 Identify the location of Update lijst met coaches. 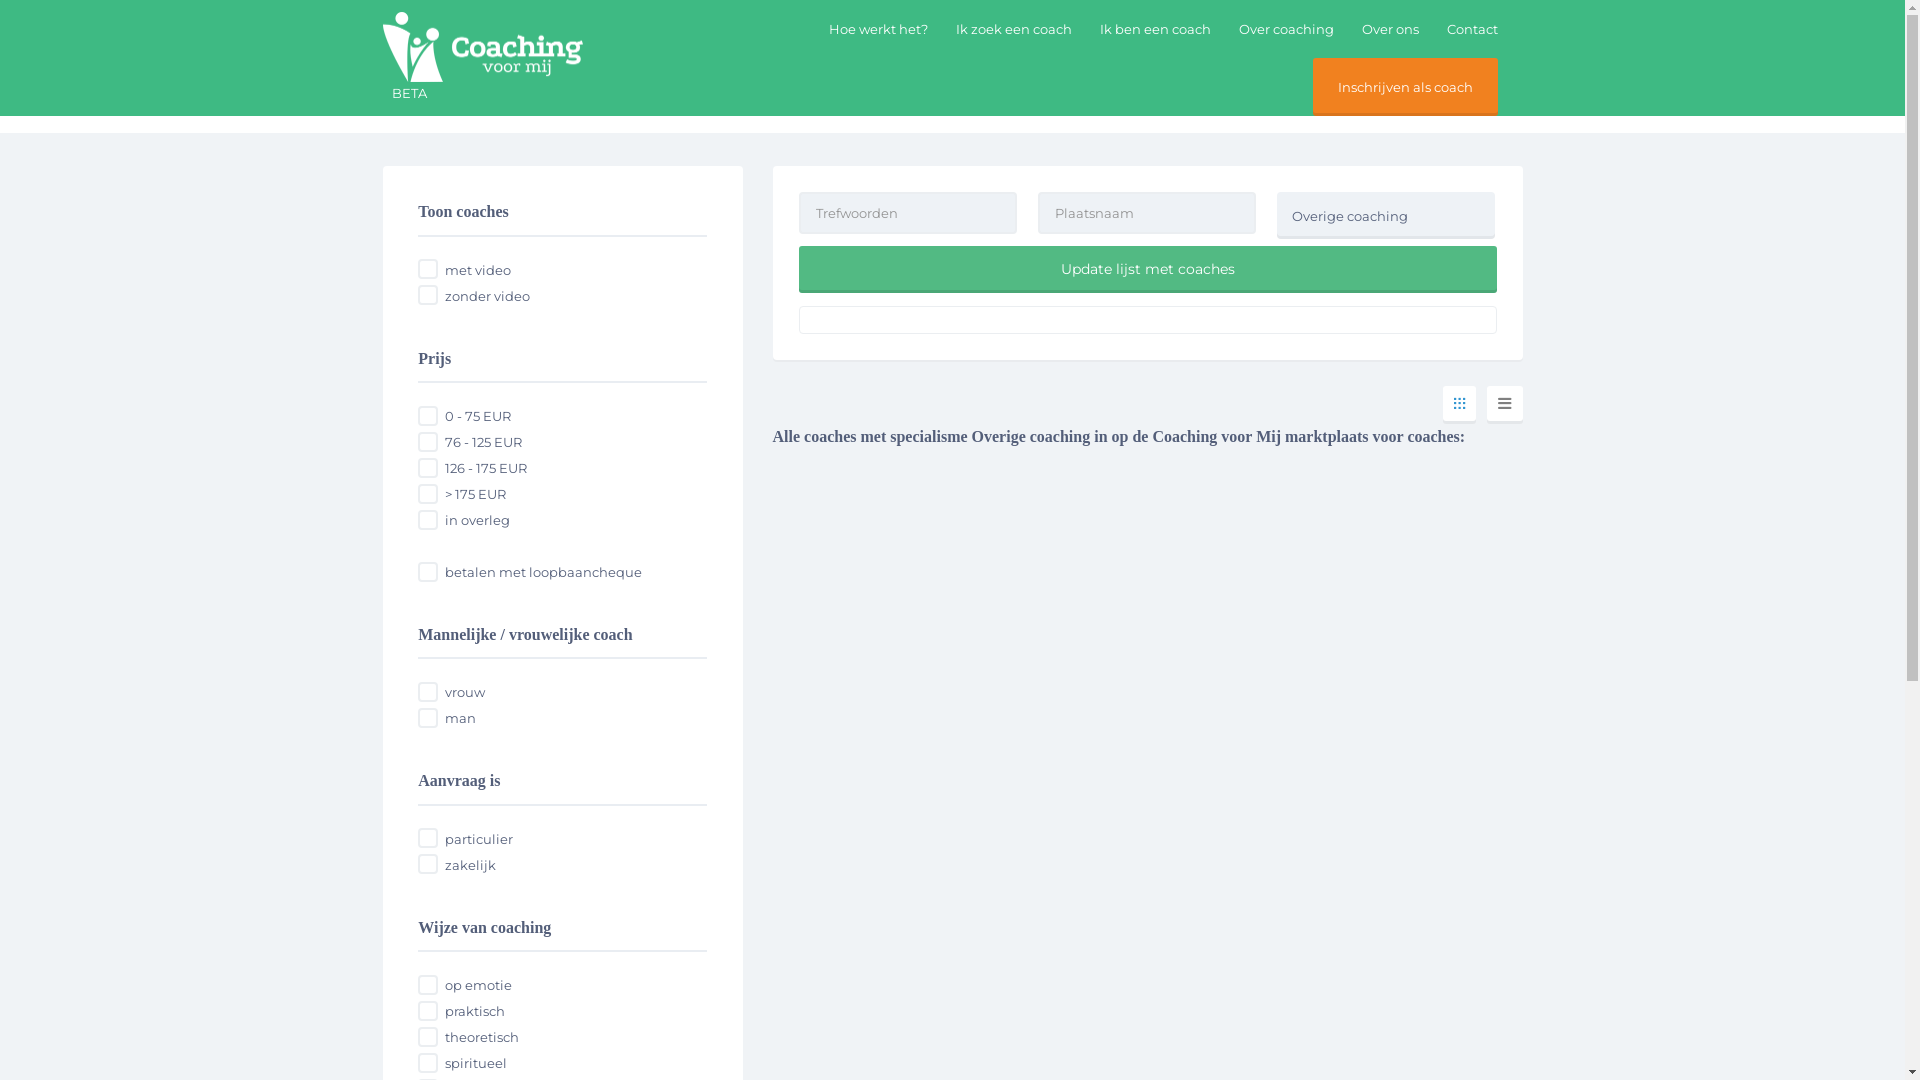
(1147, 270).